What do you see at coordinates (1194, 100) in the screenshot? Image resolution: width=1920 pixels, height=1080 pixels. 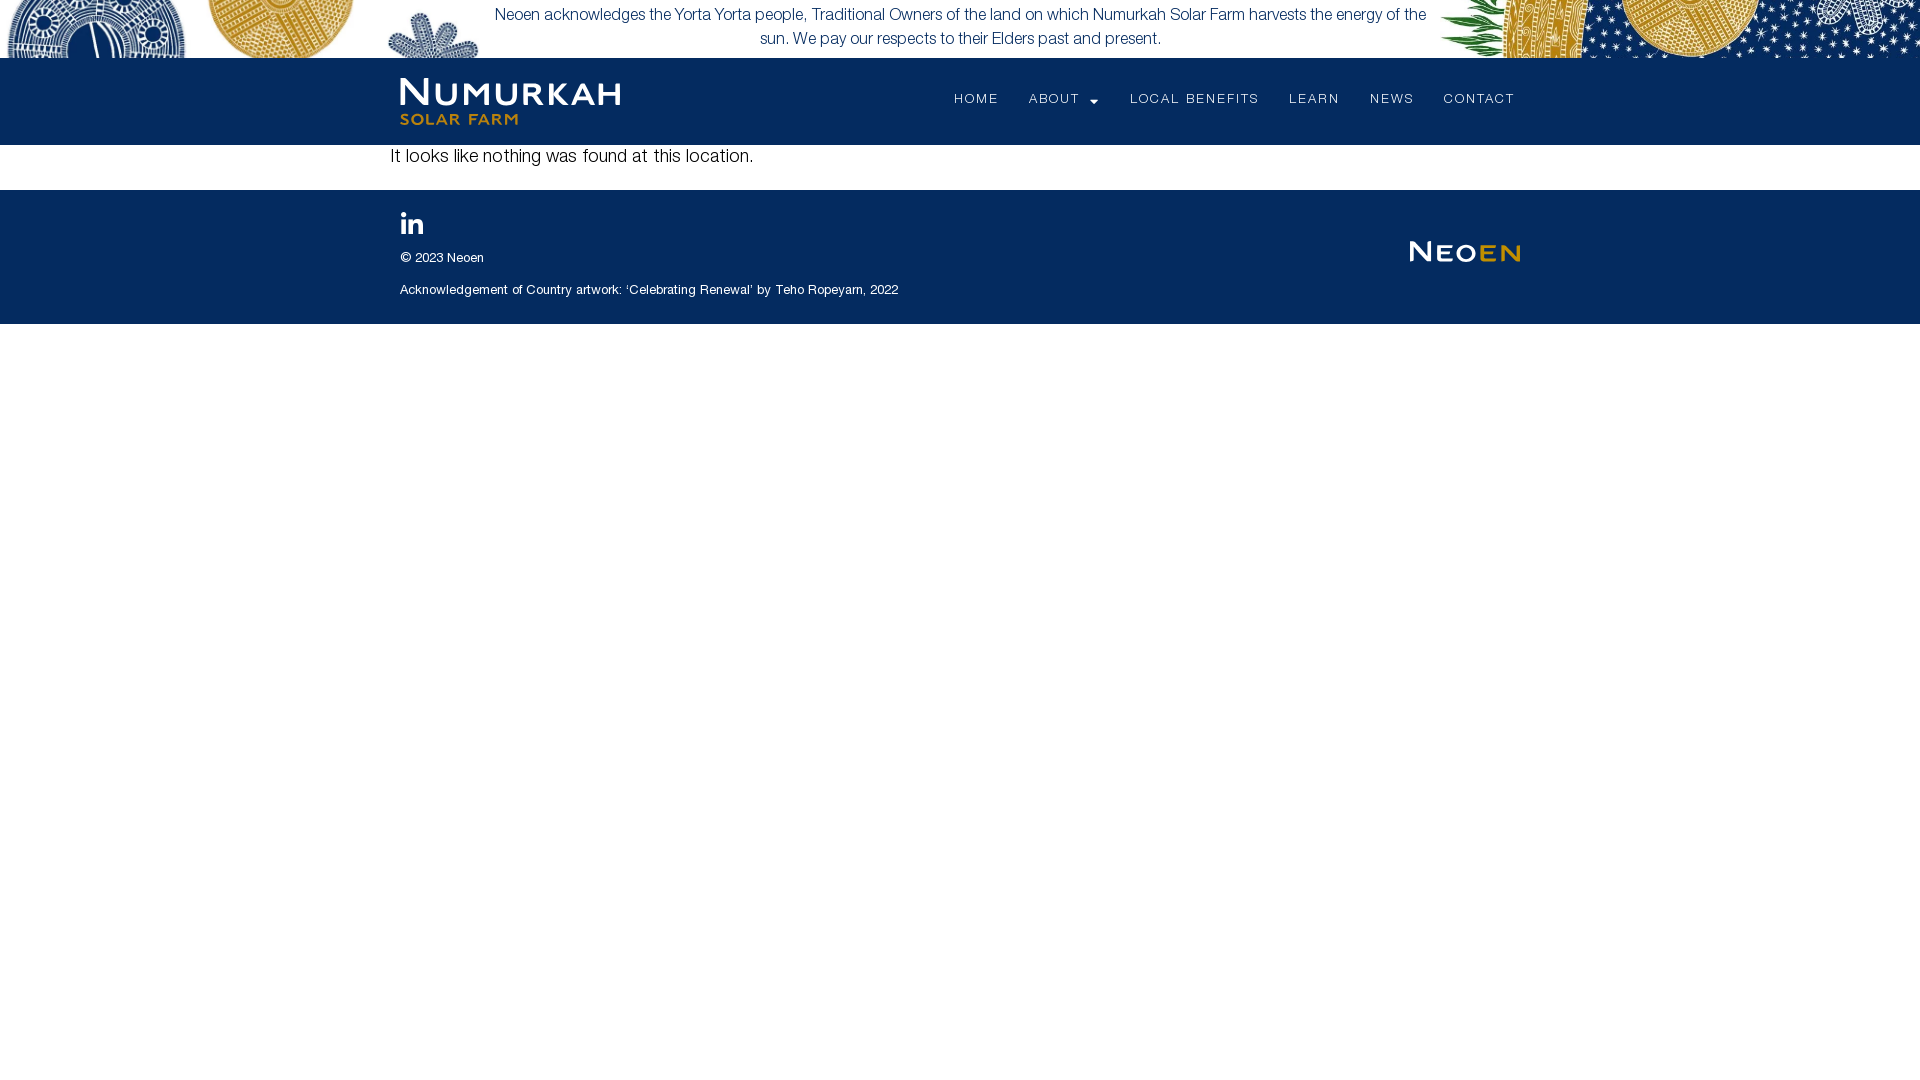 I see `LOCAL BENEFITS` at bounding box center [1194, 100].